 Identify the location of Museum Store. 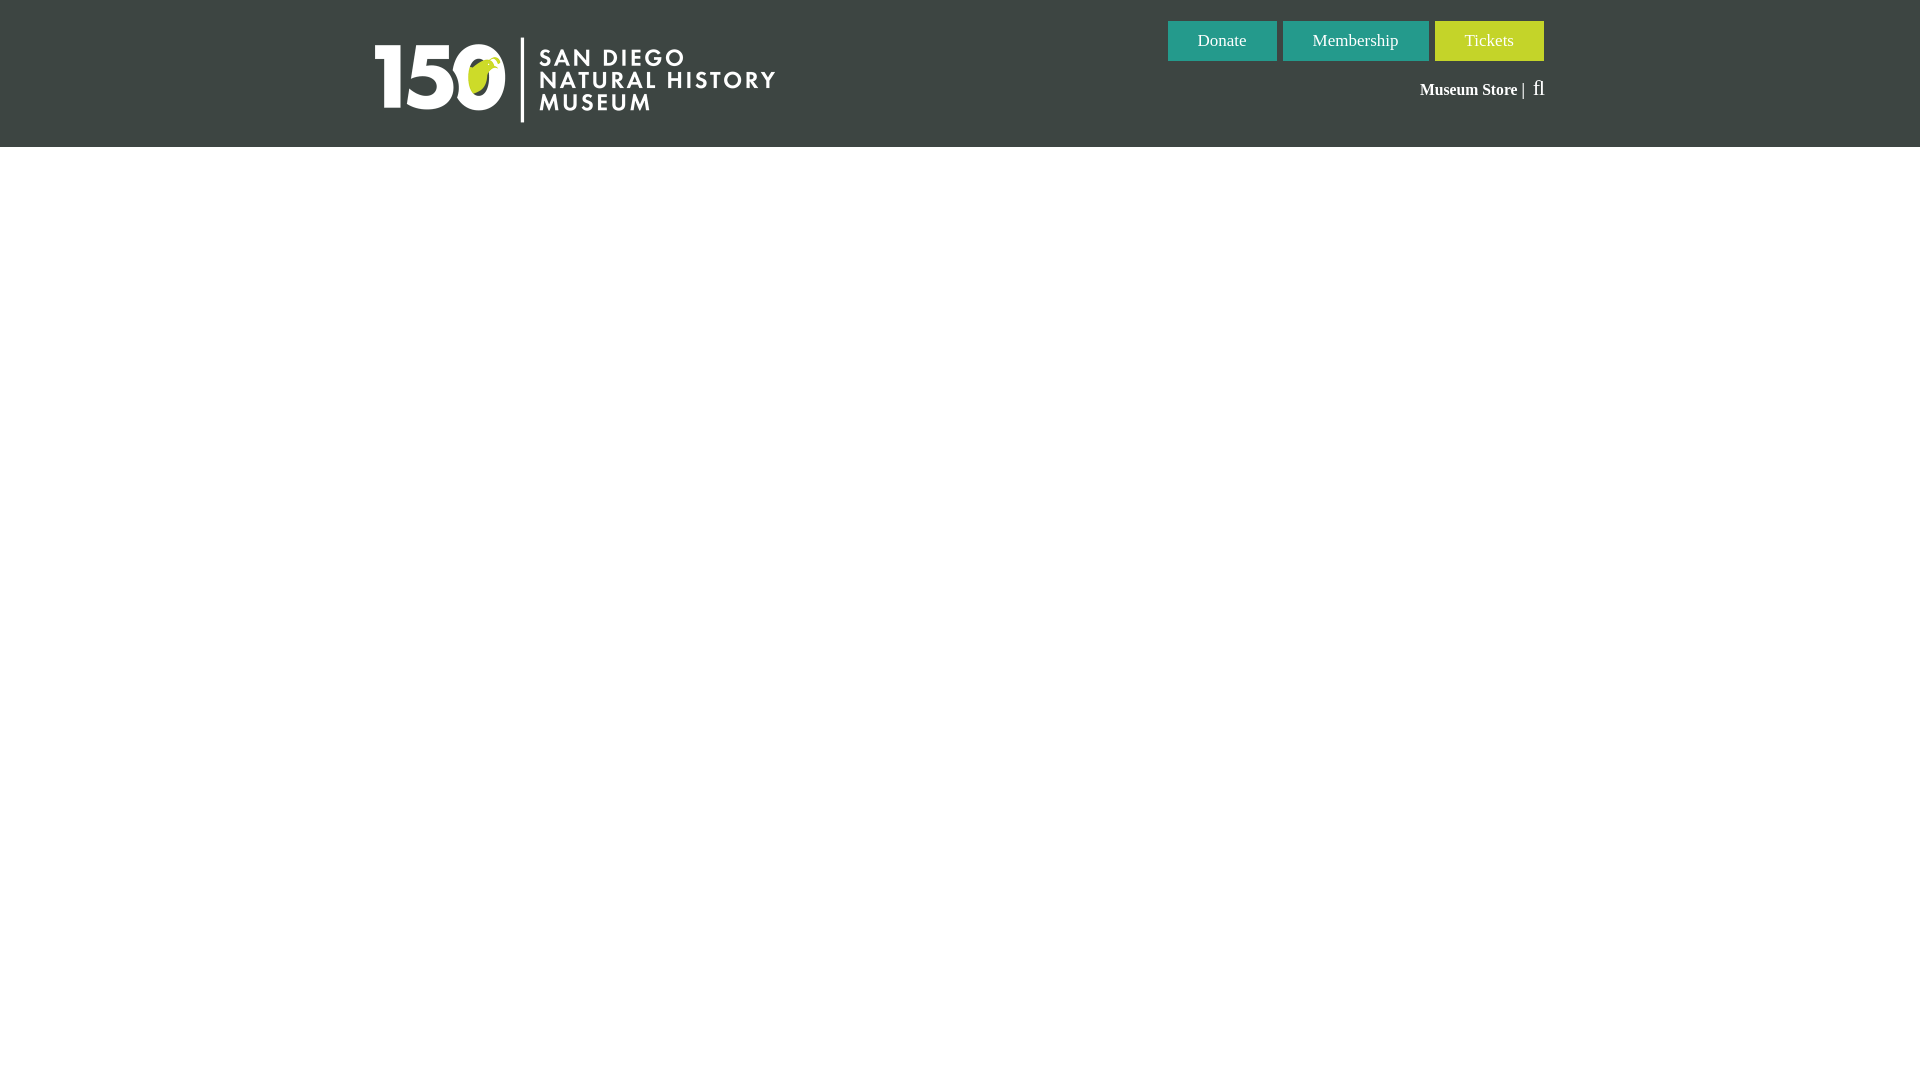
(1469, 90).